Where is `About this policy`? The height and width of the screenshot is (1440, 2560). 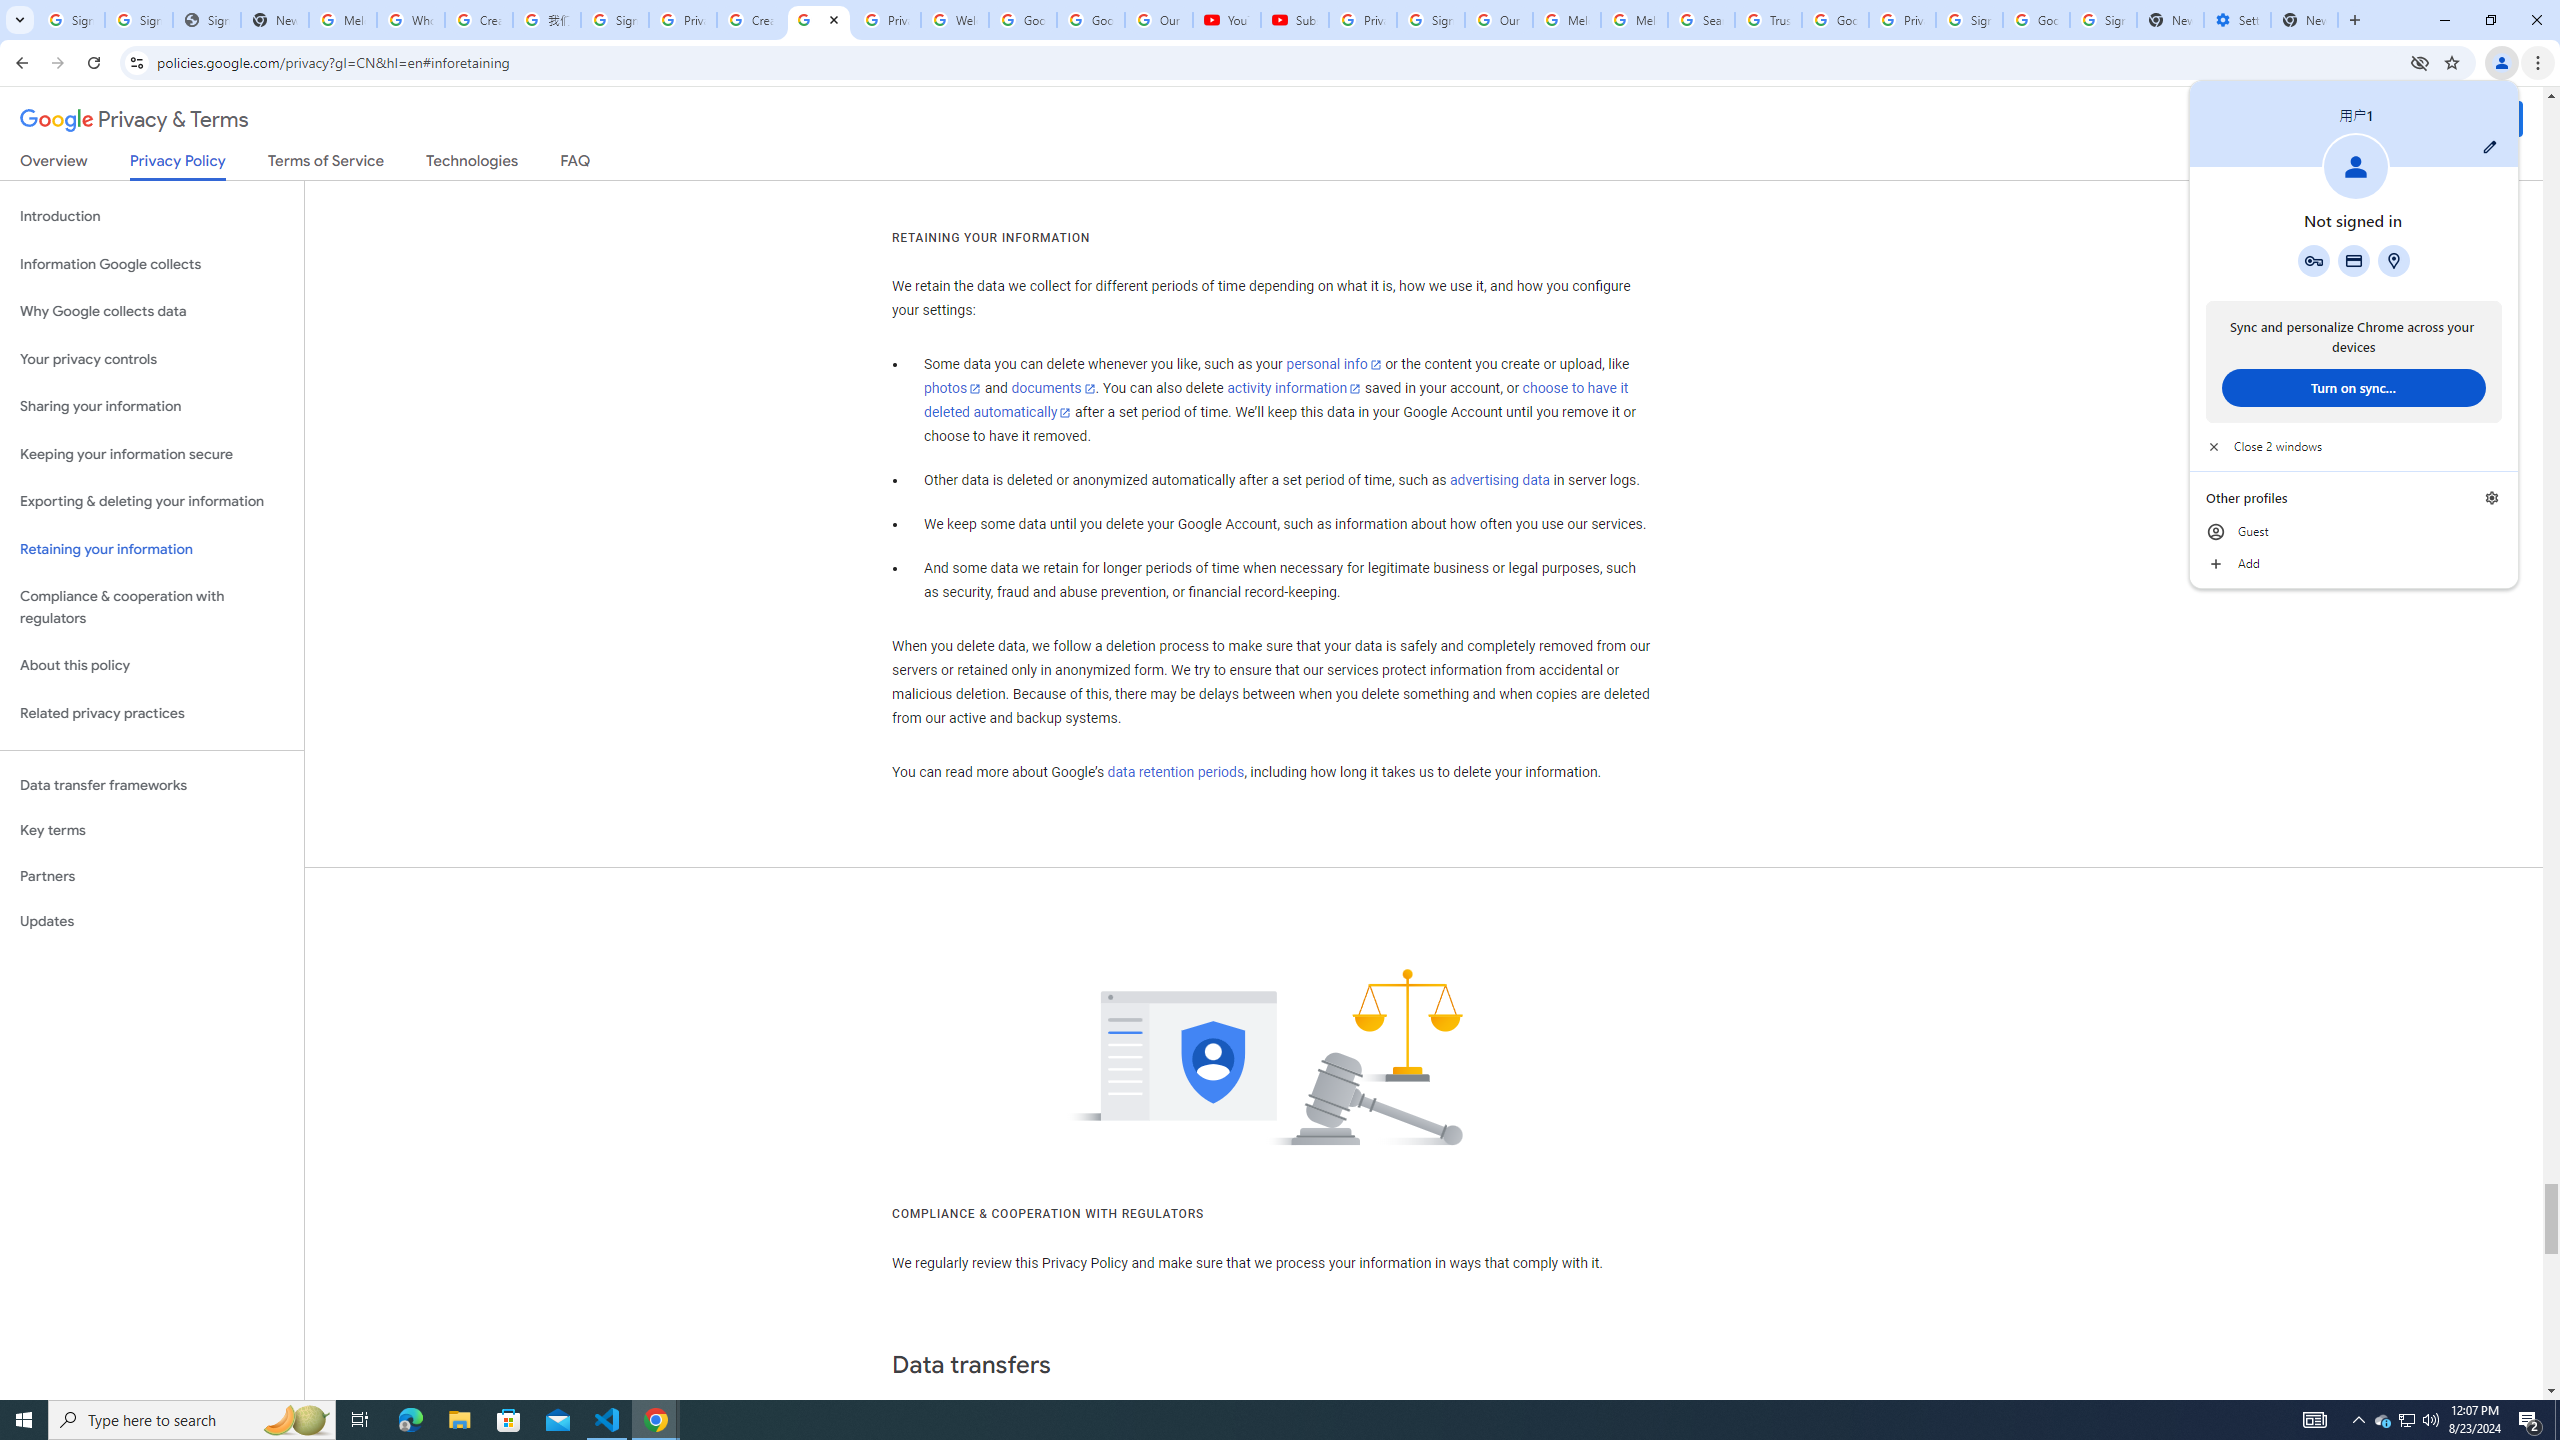
About this policy is located at coordinates (152, 666).